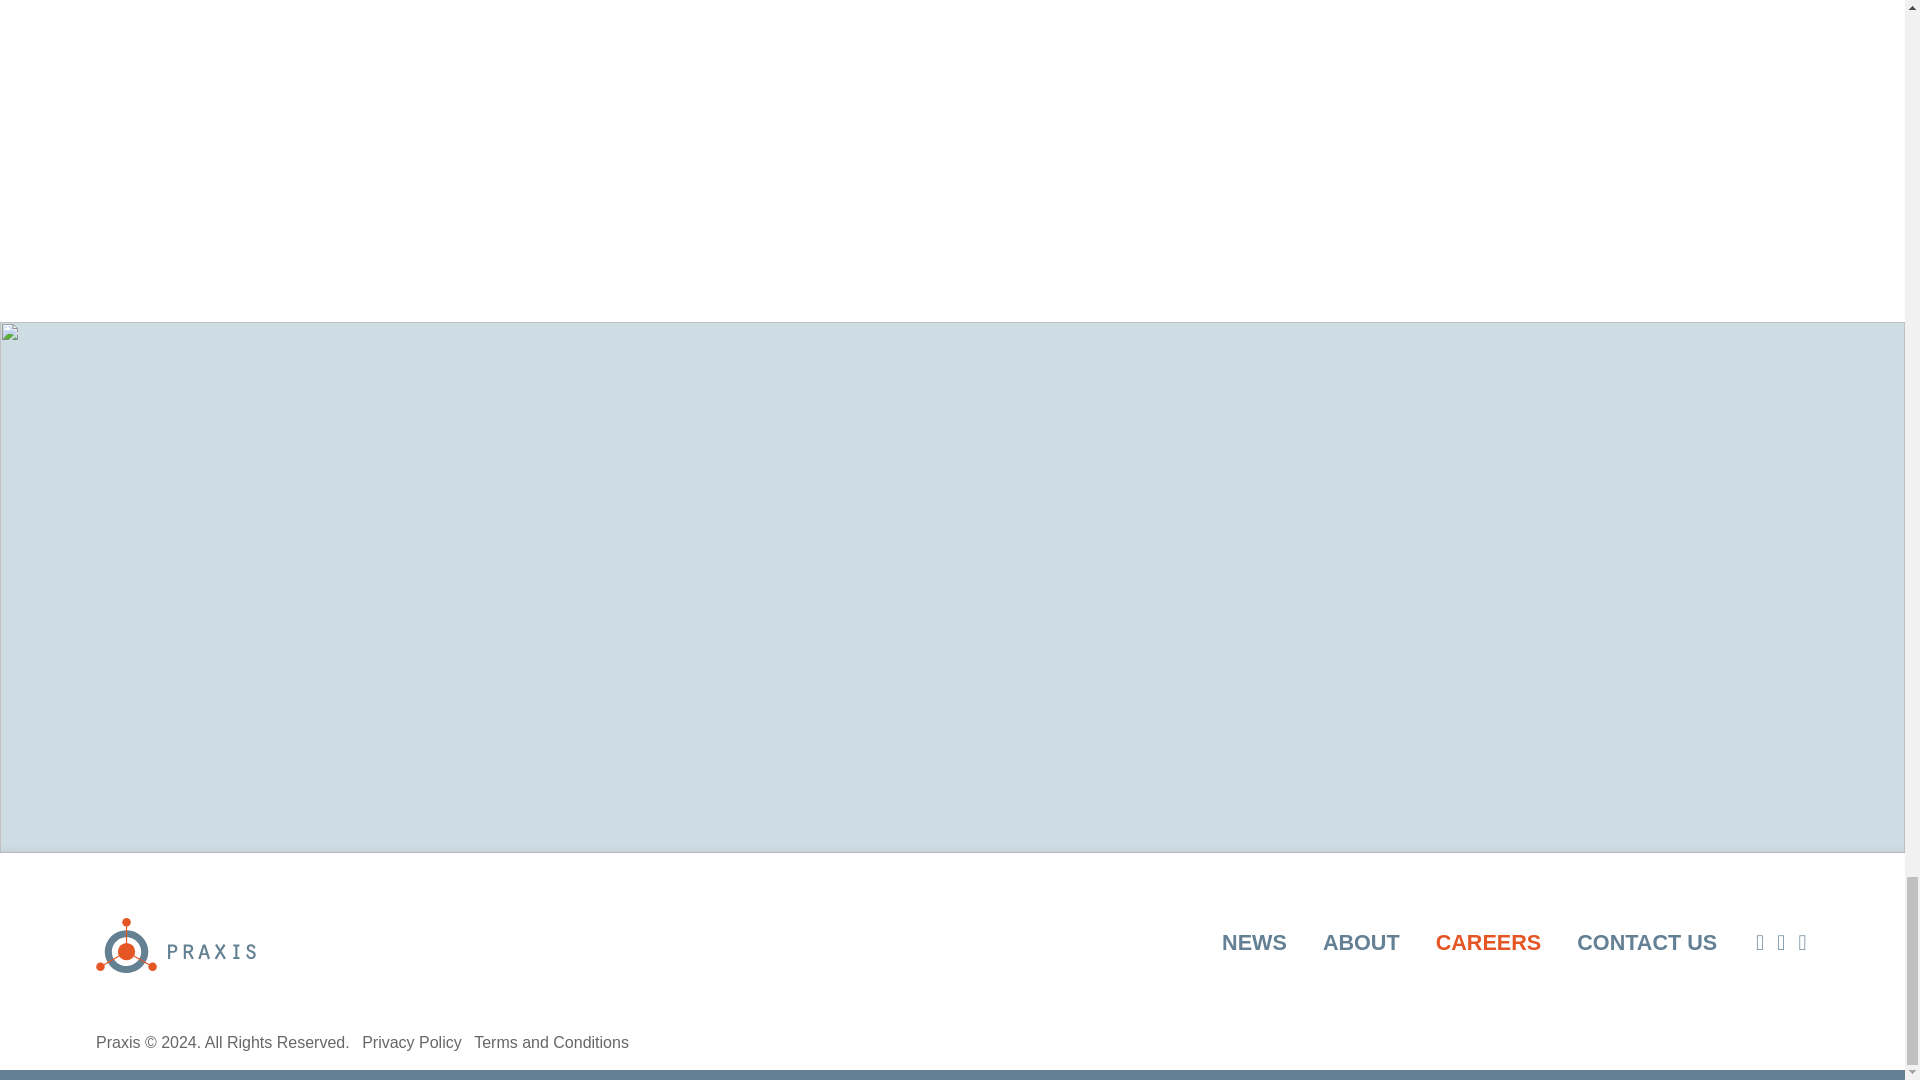 This screenshot has width=1920, height=1080. What do you see at coordinates (1488, 942) in the screenshot?
I see `CAREERS` at bounding box center [1488, 942].